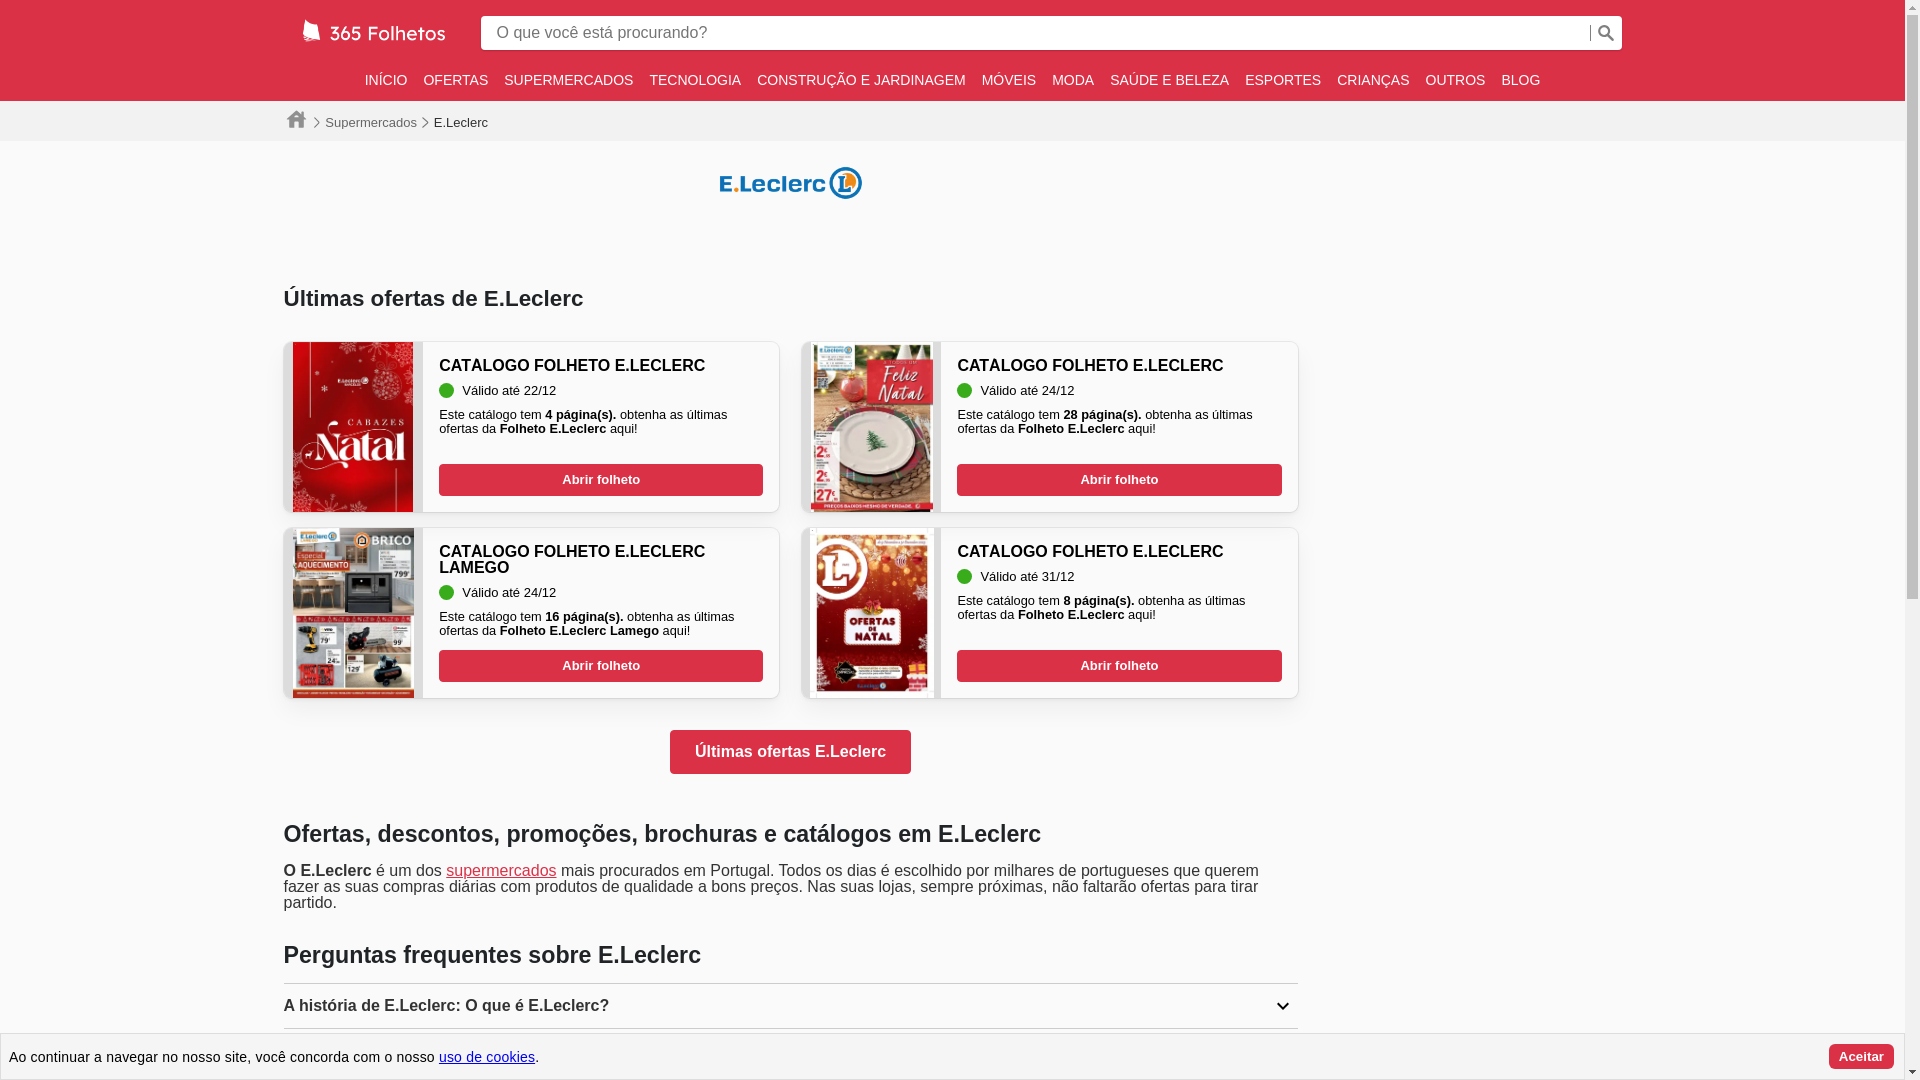  Describe the element at coordinates (1862, 1056) in the screenshot. I see `Aceitar` at that location.